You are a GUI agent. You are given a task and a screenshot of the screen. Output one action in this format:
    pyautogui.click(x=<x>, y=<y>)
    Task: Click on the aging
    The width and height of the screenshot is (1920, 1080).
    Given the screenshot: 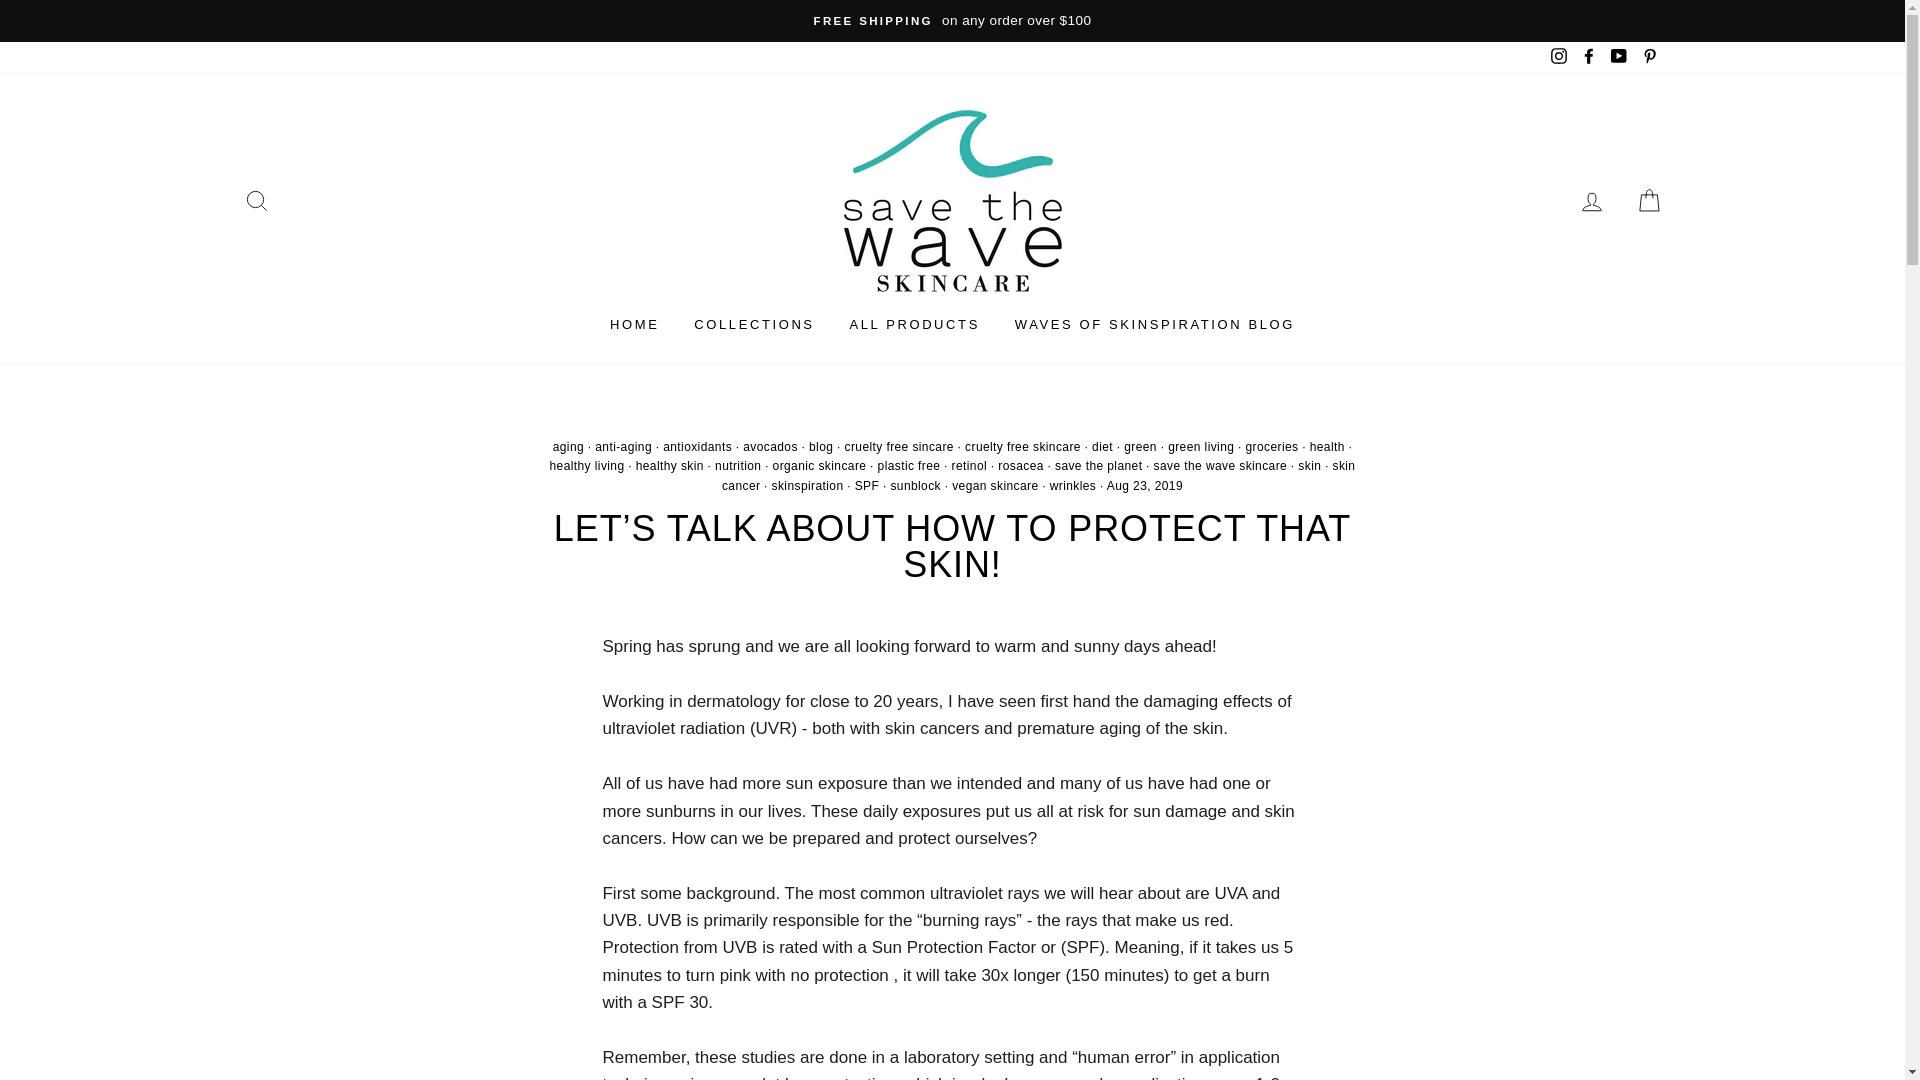 What is the action you would take?
    pyautogui.click(x=568, y=446)
    